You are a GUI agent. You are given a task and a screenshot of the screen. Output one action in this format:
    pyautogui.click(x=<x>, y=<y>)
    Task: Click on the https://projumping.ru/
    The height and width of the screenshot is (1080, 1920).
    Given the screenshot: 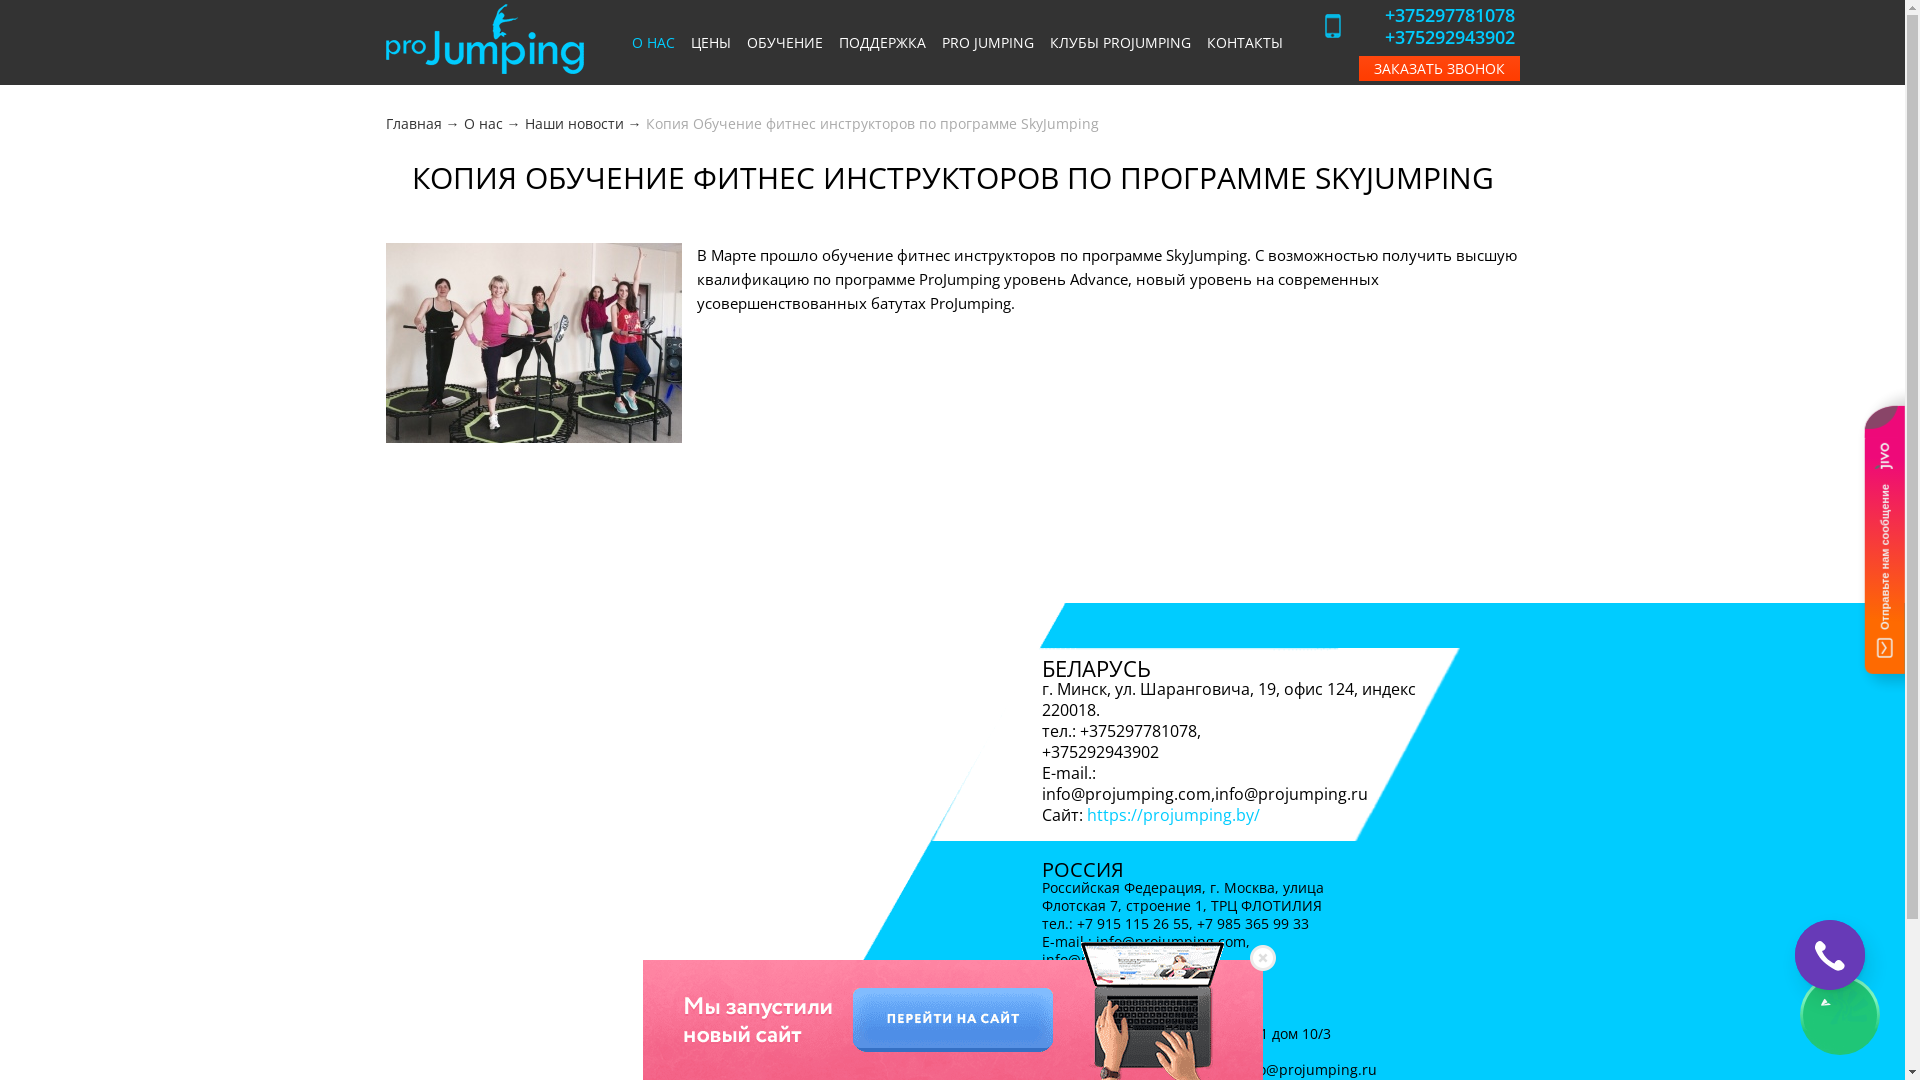 What is the action you would take?
    pyautogui.click(x=1159, y=978)
    